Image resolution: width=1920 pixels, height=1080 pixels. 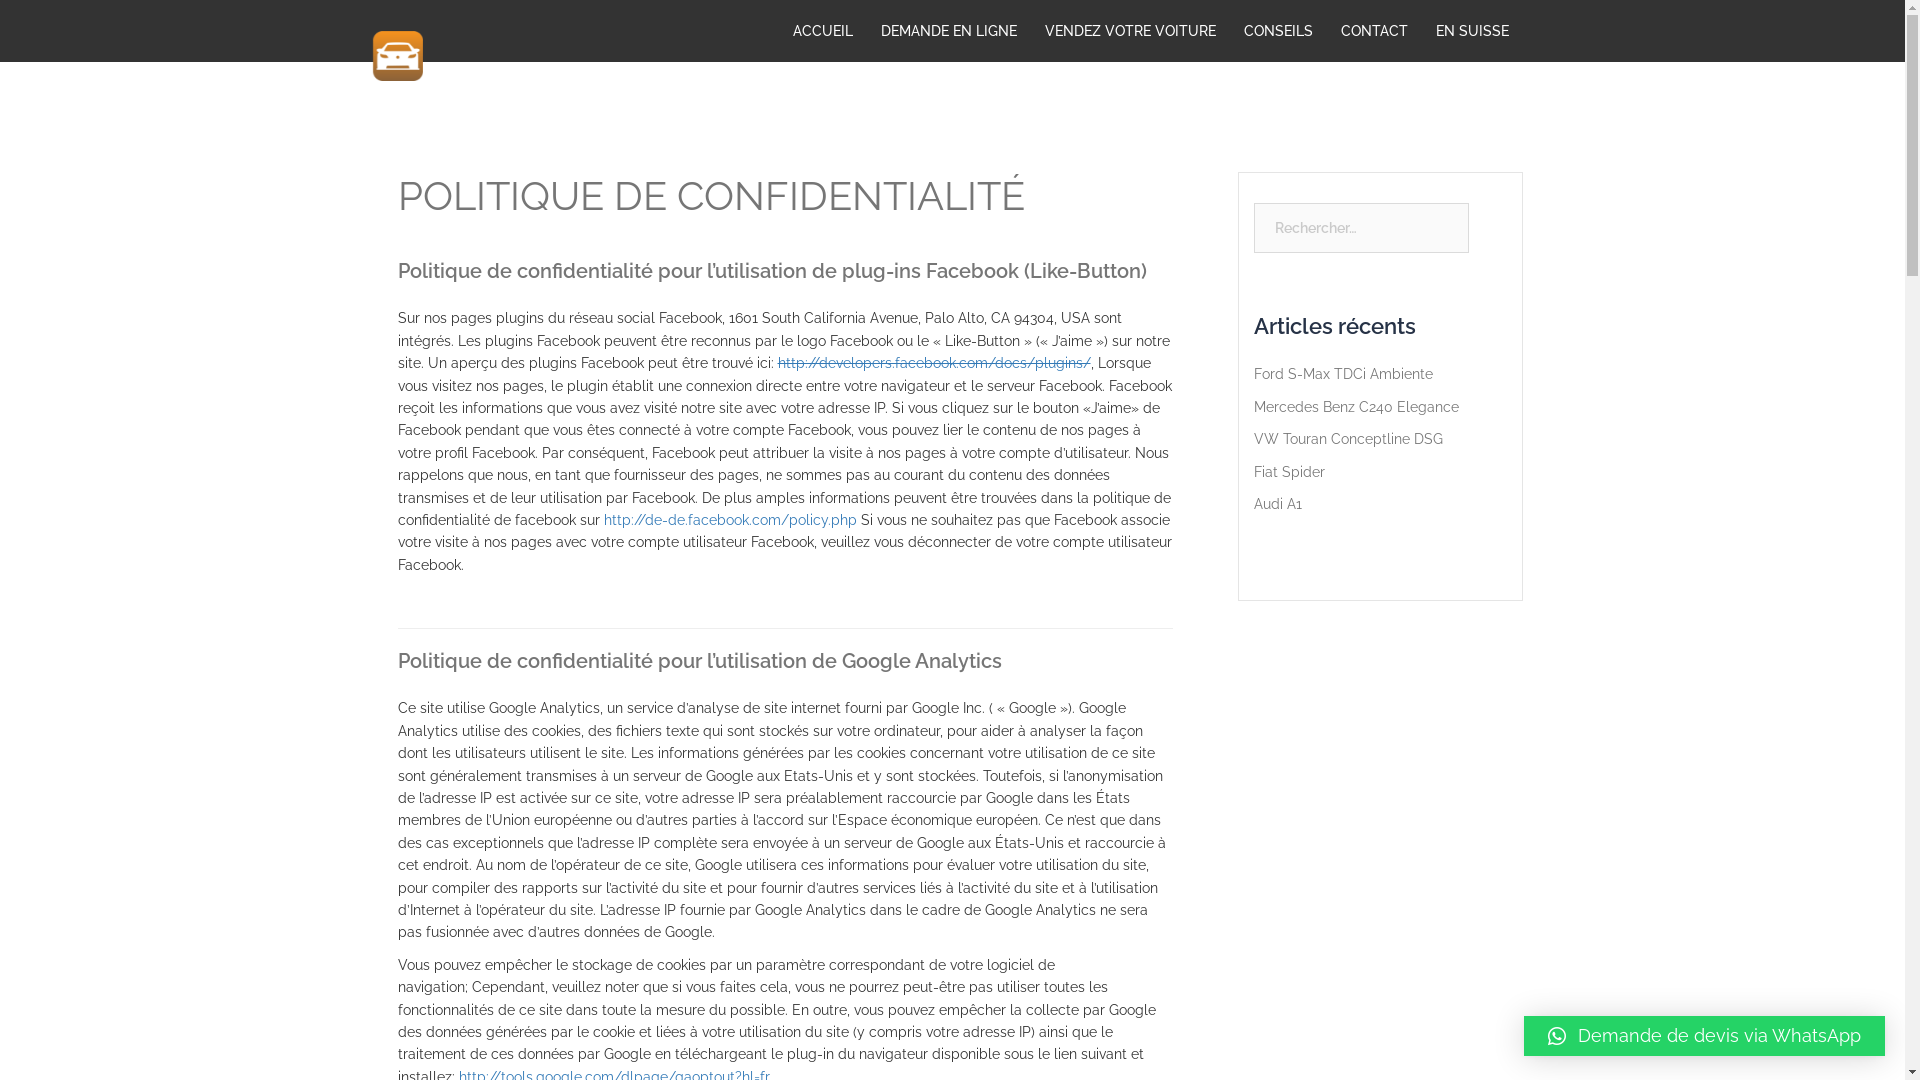 I want to click on Audi A1, so click(x=1278, y=504).